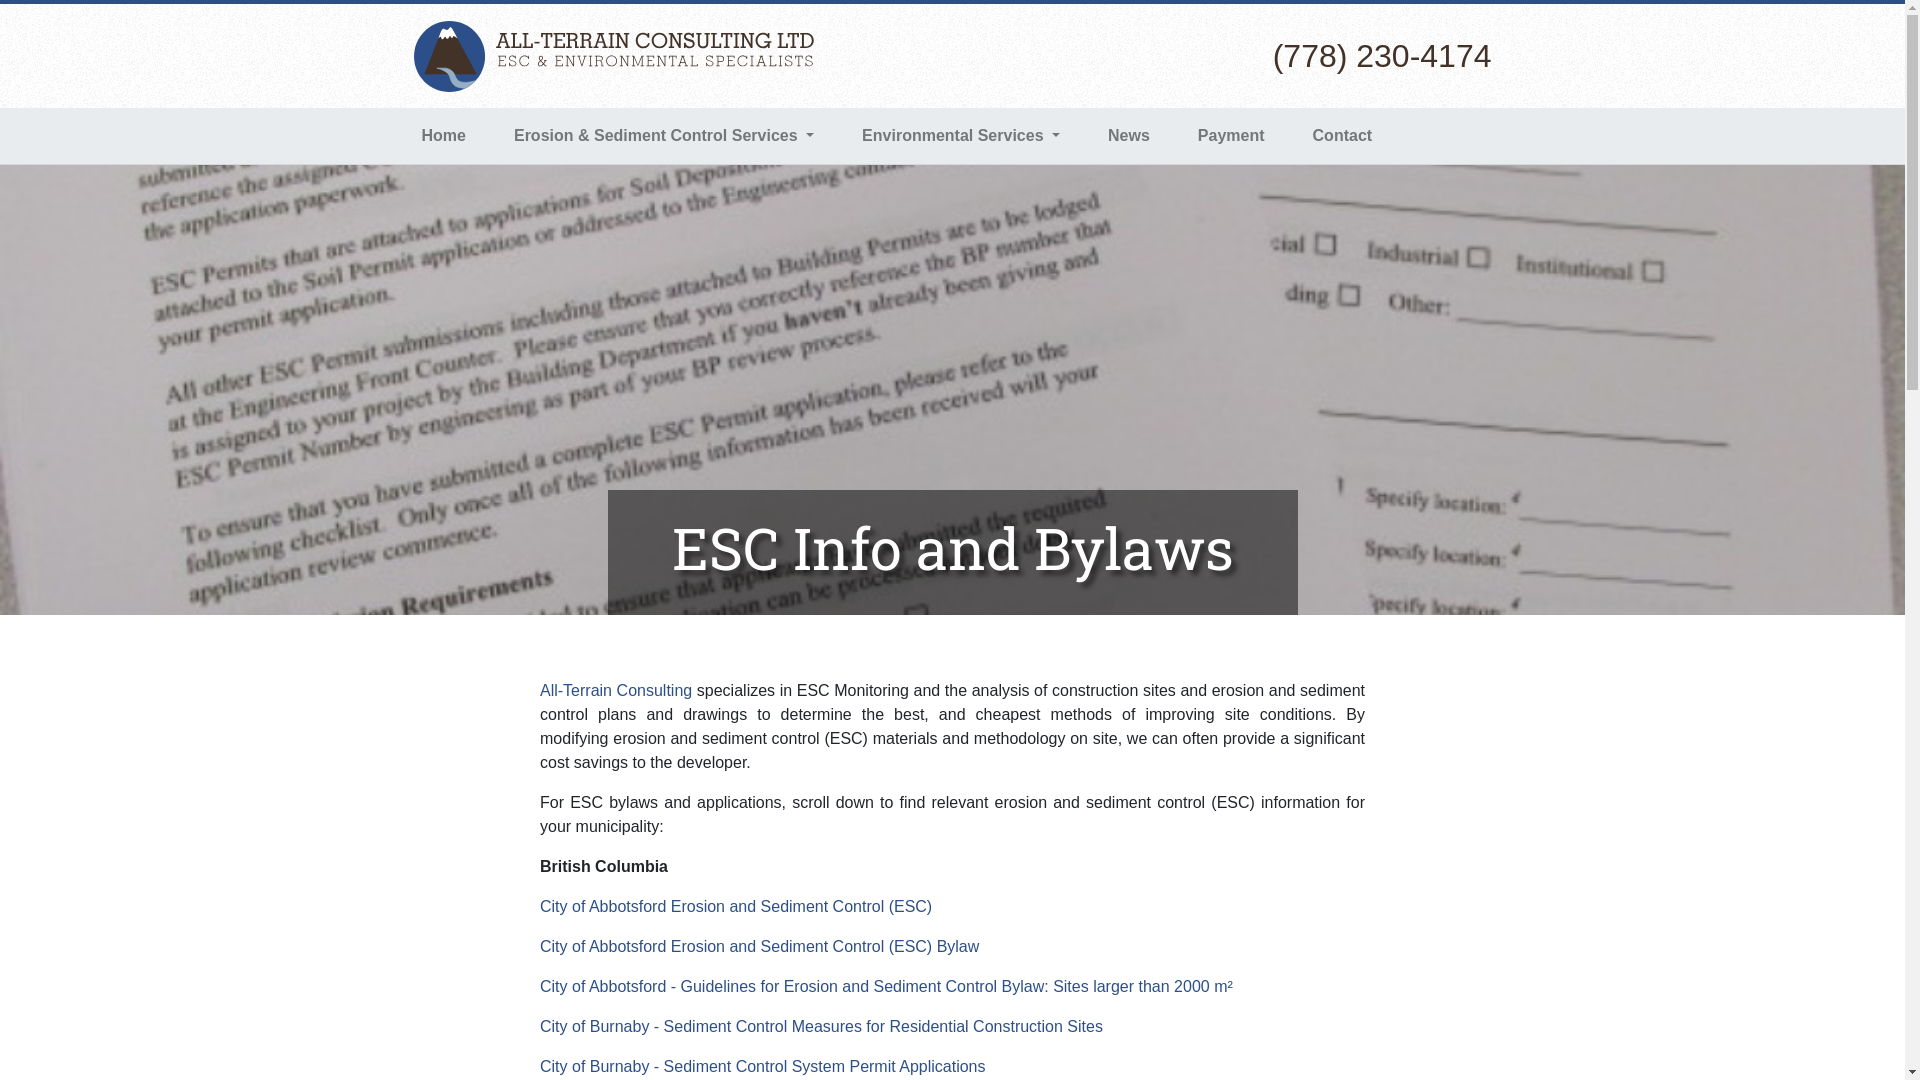 The image size is (1920, 1080). I want to click on (778) 230-4174, so click(1382, 56).